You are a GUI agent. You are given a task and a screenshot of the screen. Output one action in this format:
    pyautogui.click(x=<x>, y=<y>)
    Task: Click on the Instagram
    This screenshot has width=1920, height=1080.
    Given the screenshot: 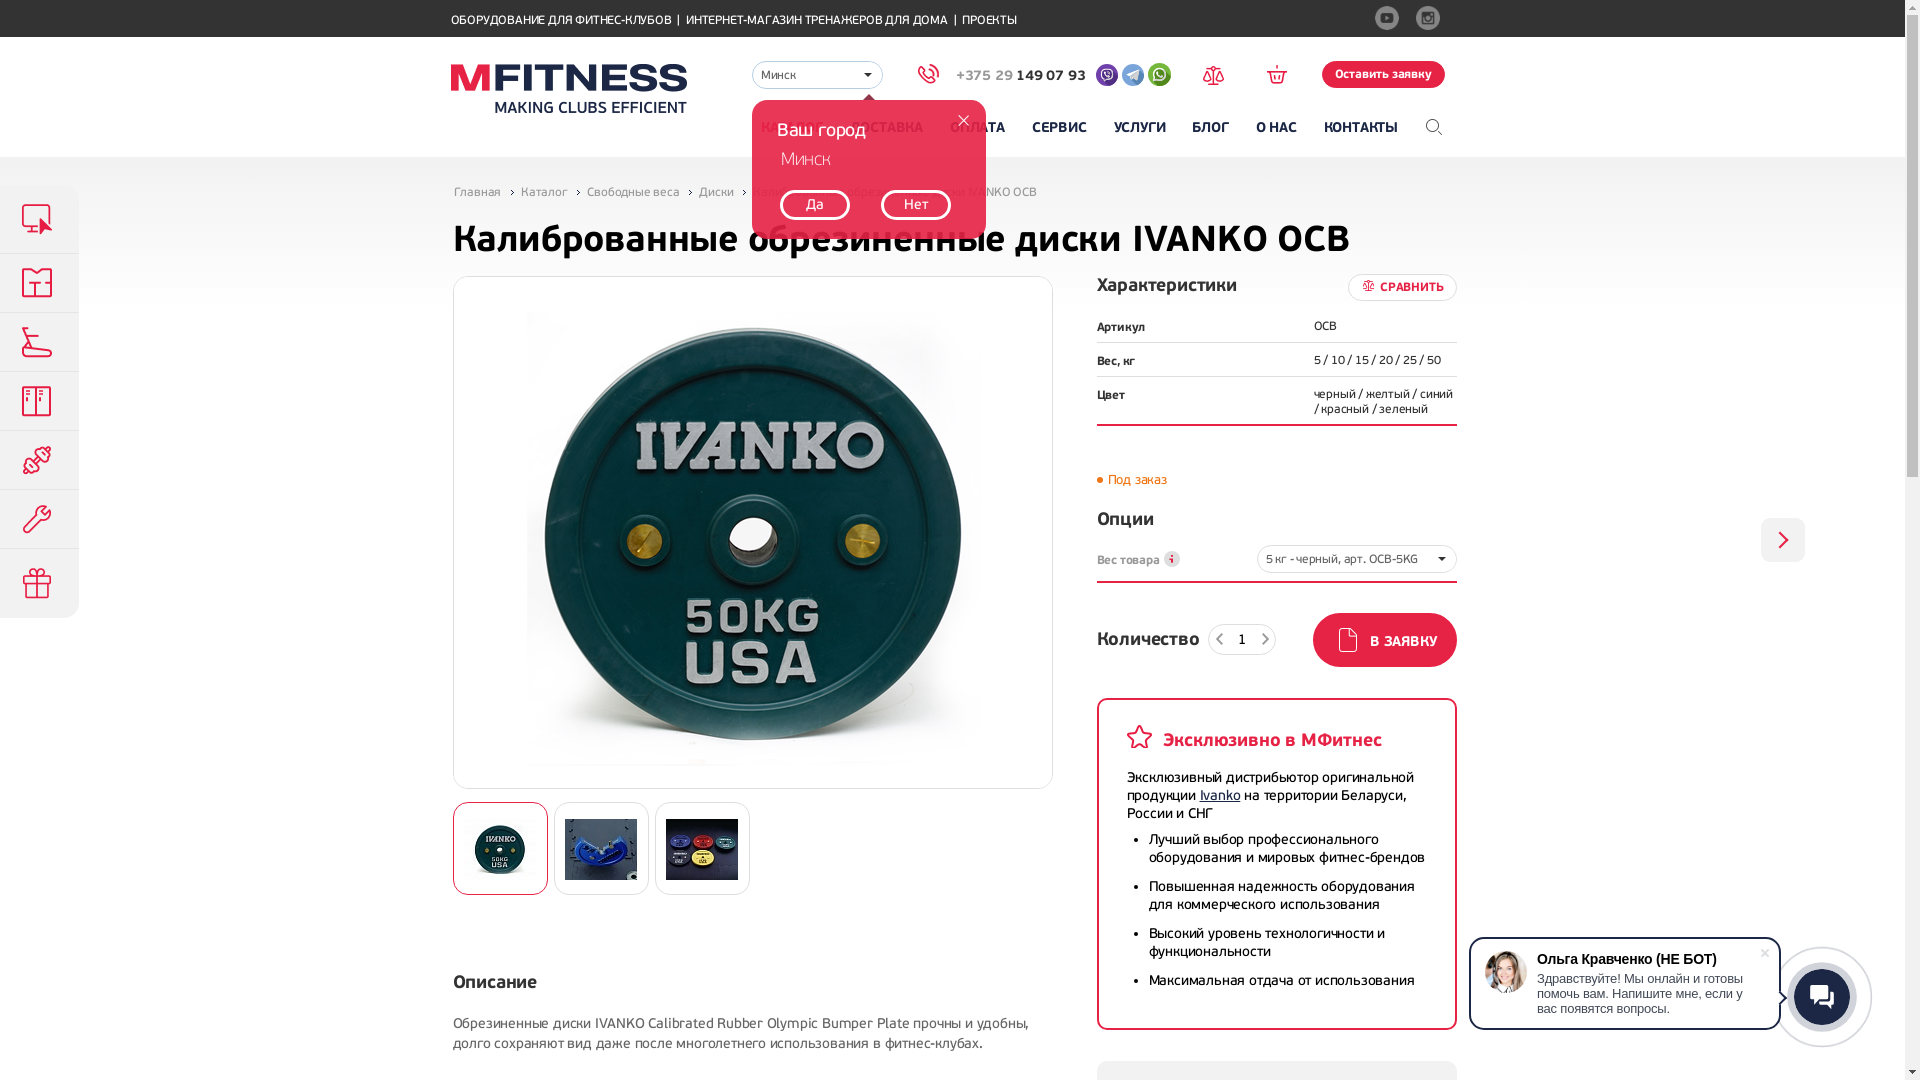 What is the action you would take?
    pyautogui.click(x=1431, y=21)
    